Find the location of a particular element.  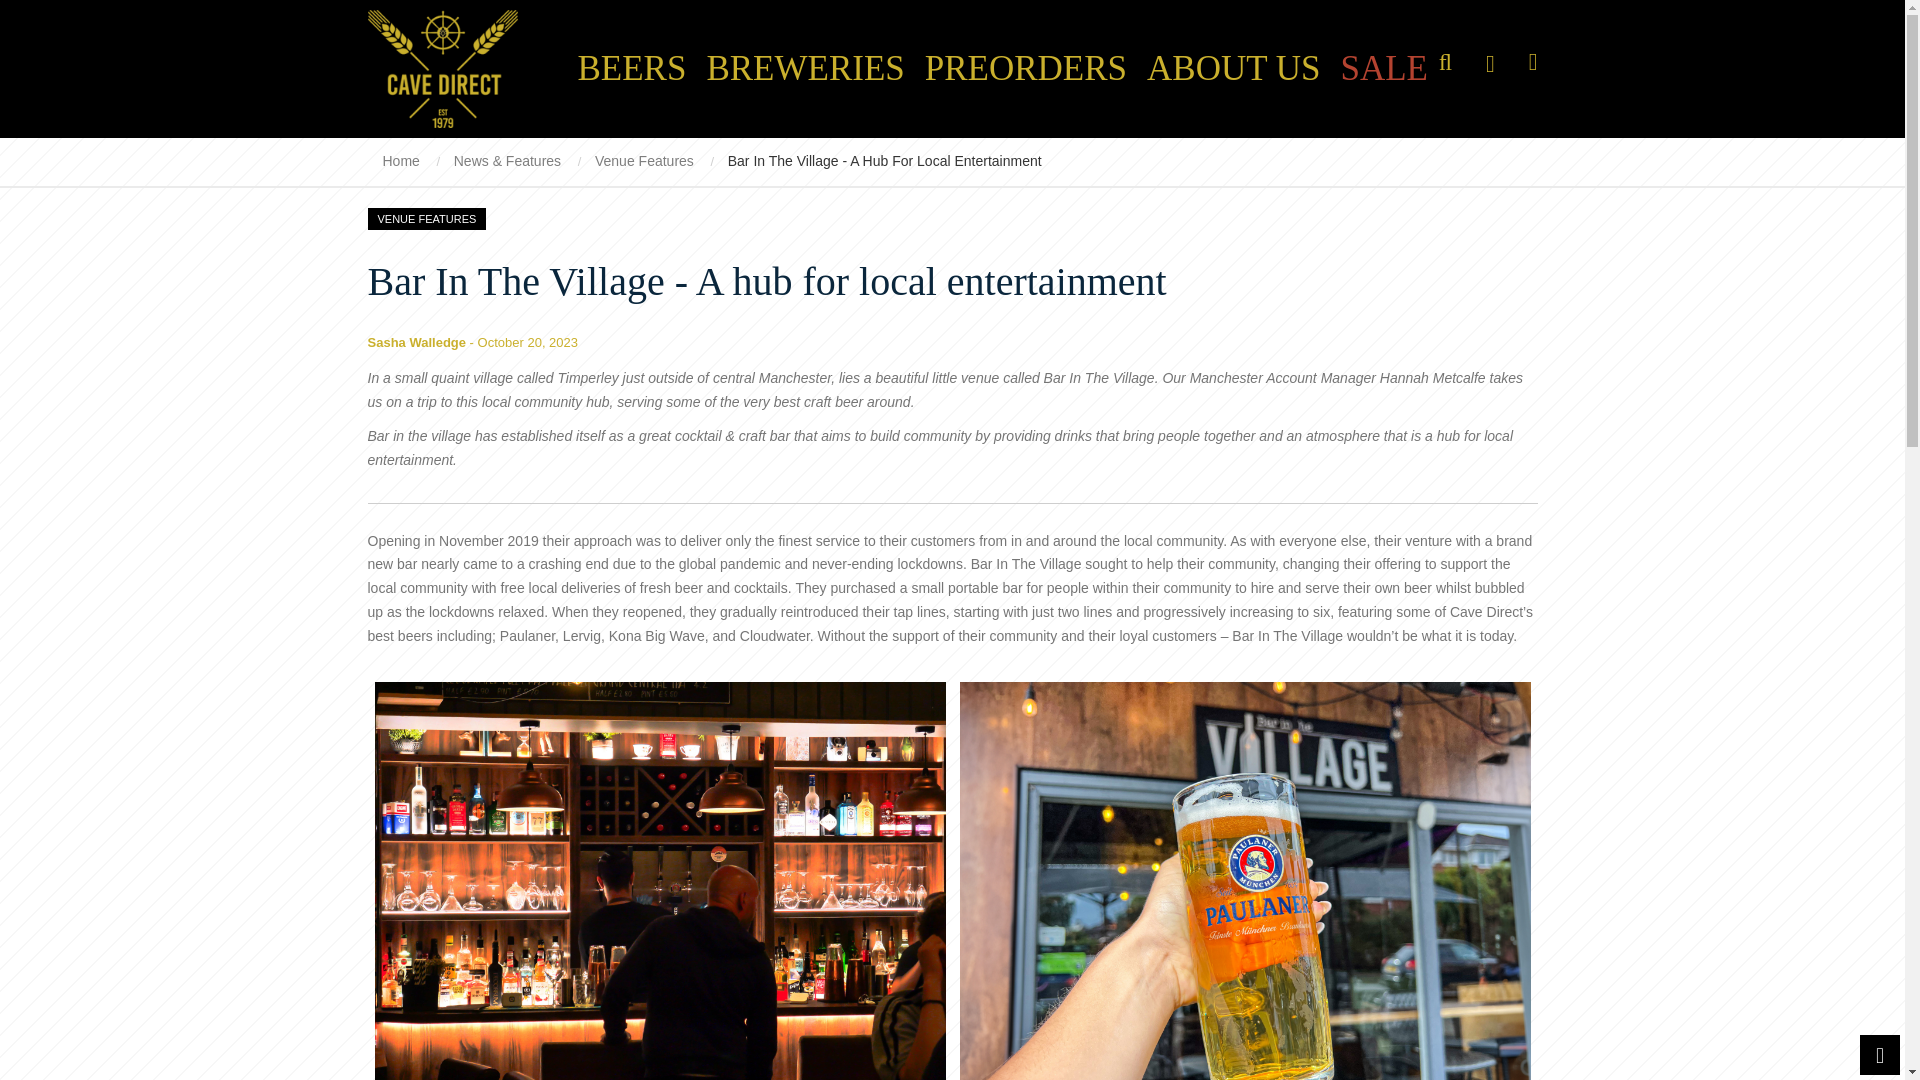

BEERS is located at coordinates (632, 69).